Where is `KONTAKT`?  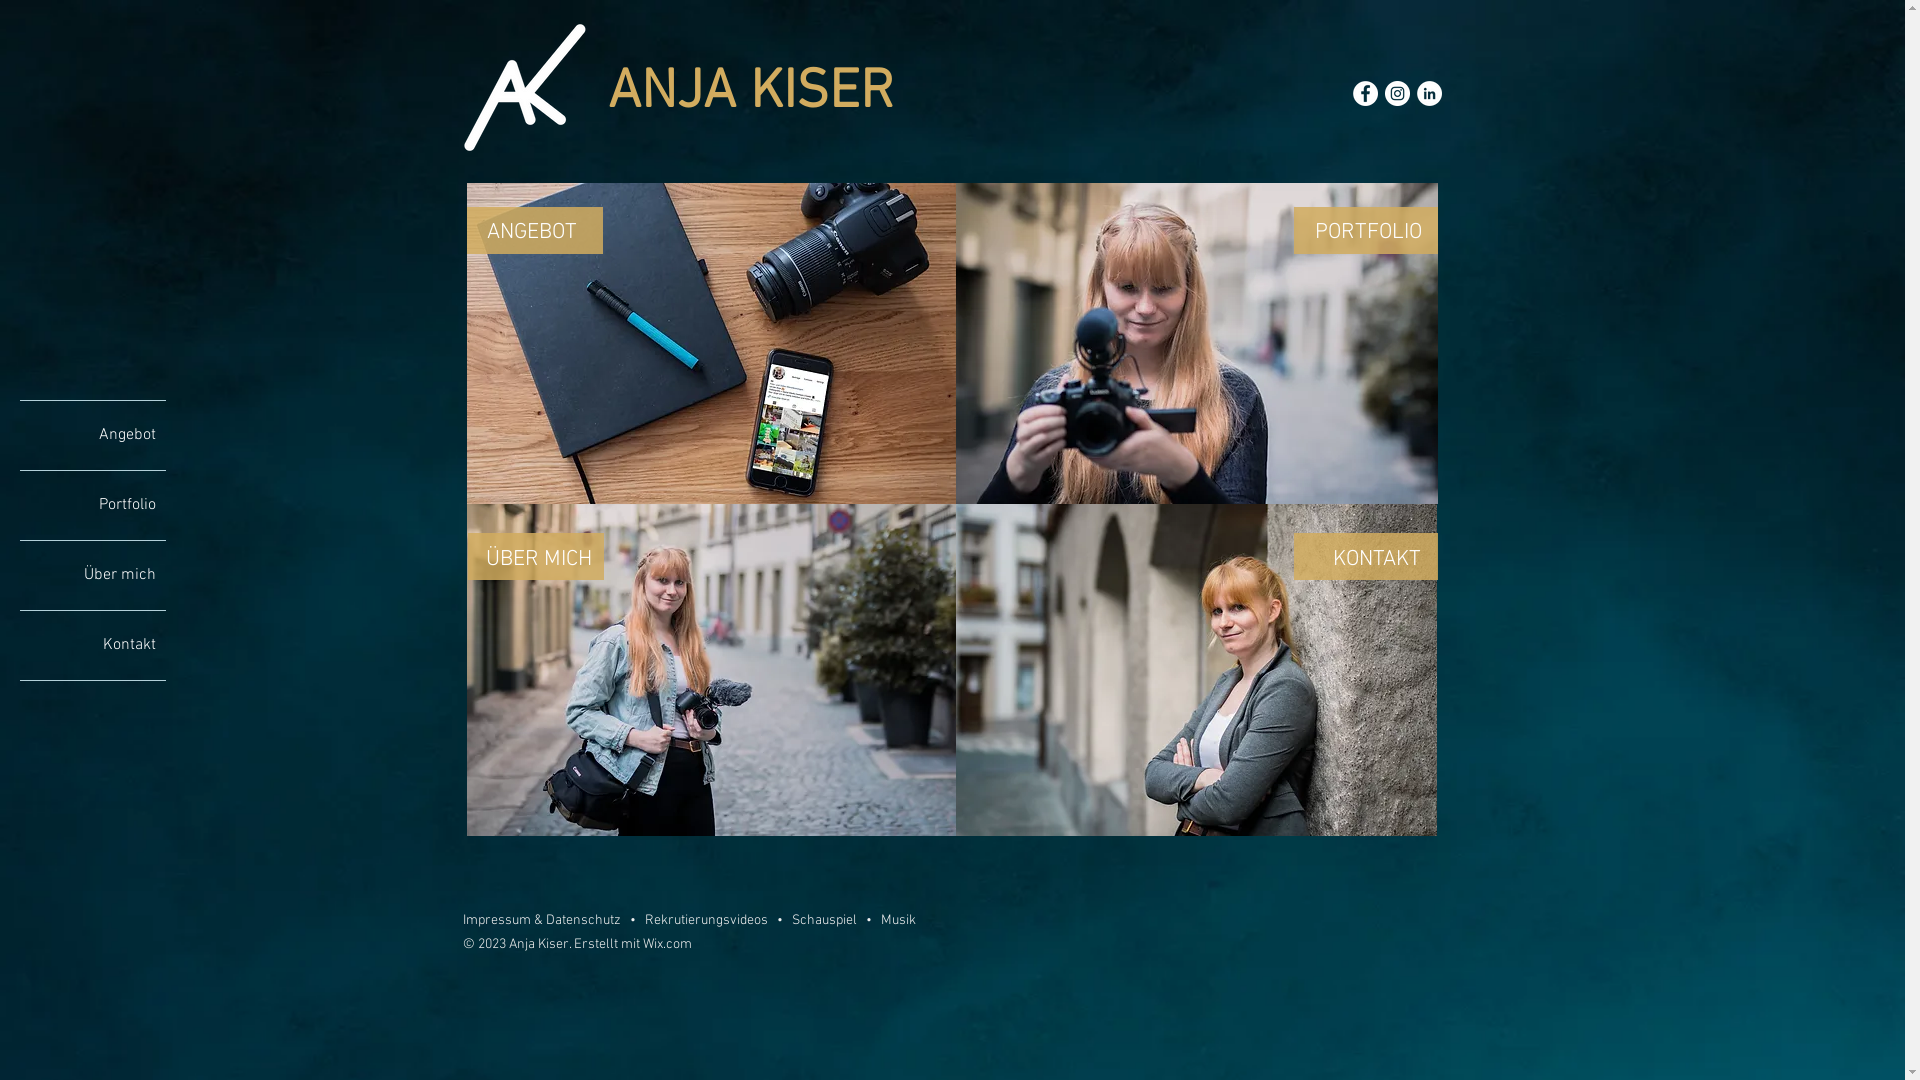 KONTAKT is located at coordinates (1376, 560).